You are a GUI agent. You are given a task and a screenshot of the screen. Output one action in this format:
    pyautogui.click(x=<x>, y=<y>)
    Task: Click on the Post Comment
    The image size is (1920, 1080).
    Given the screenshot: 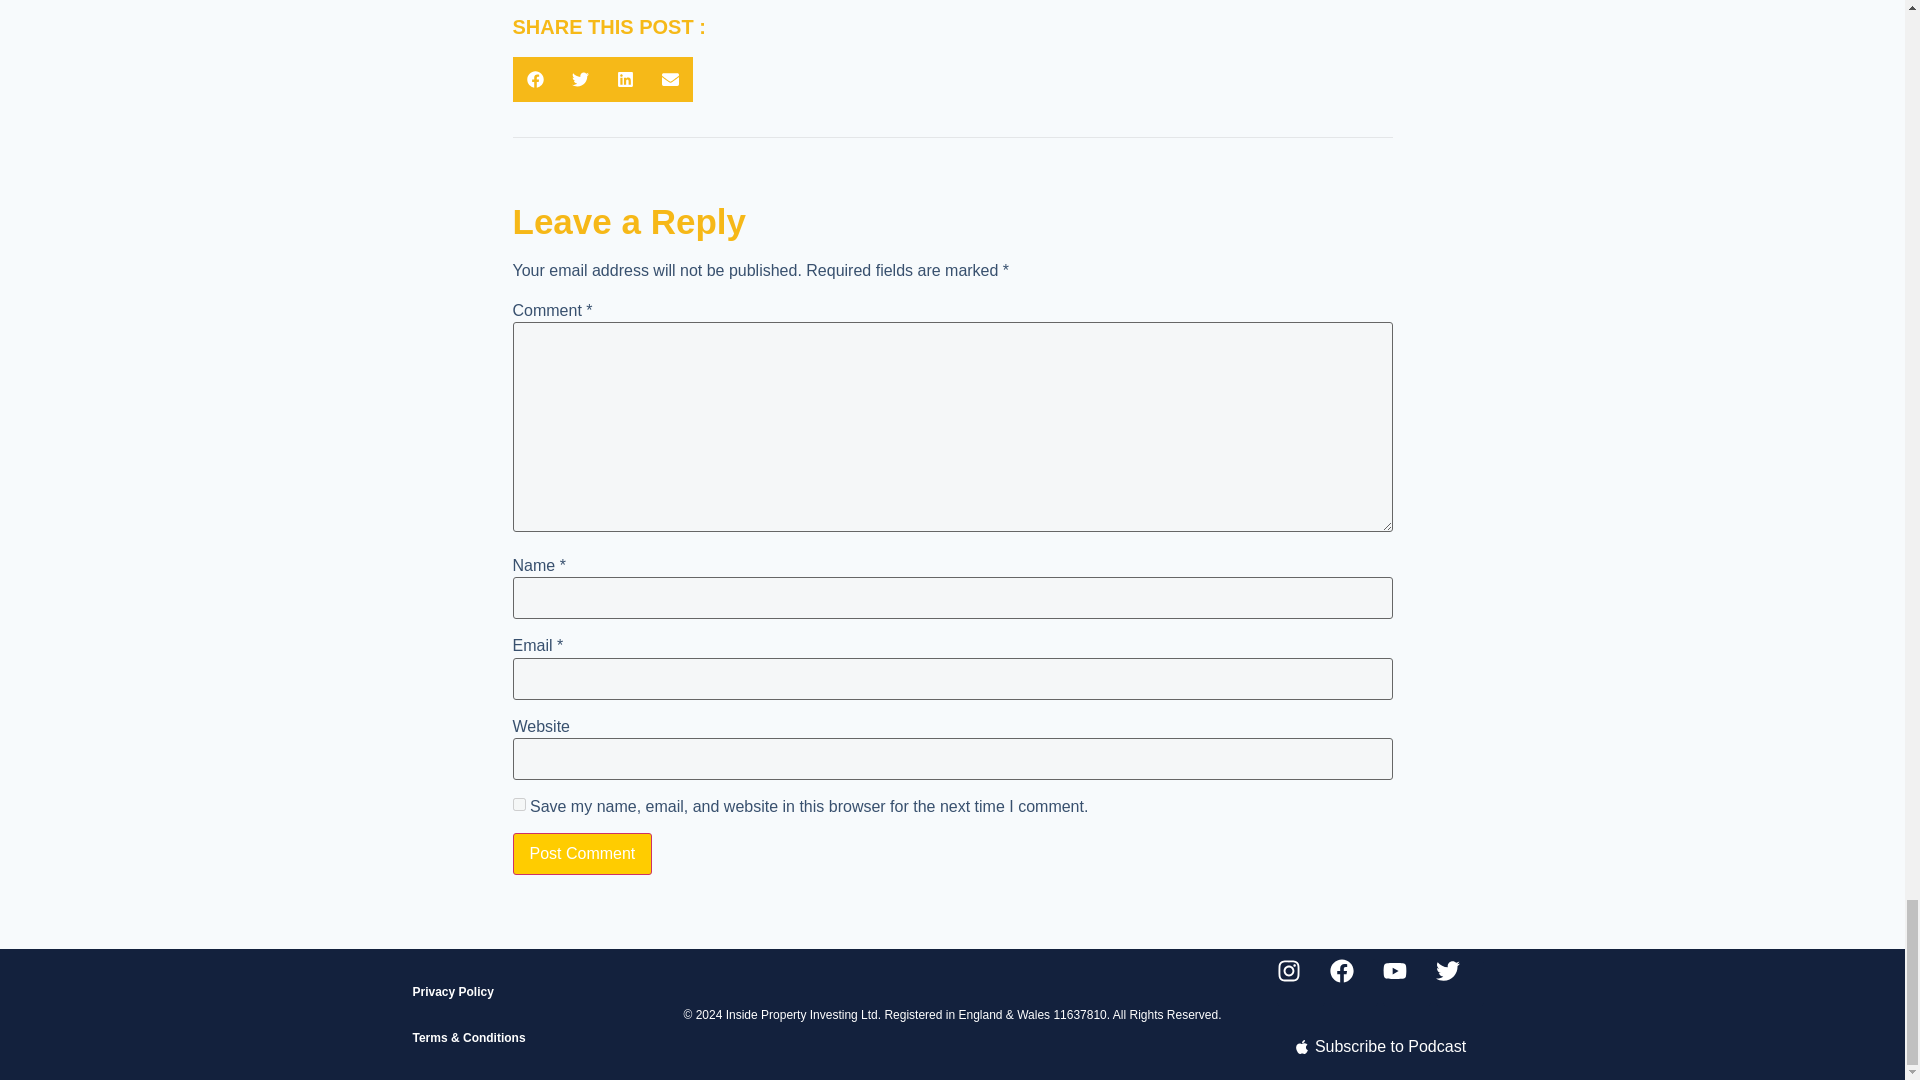 What is the action you would take?
    pyautogui.click(x=582, y=853)
    